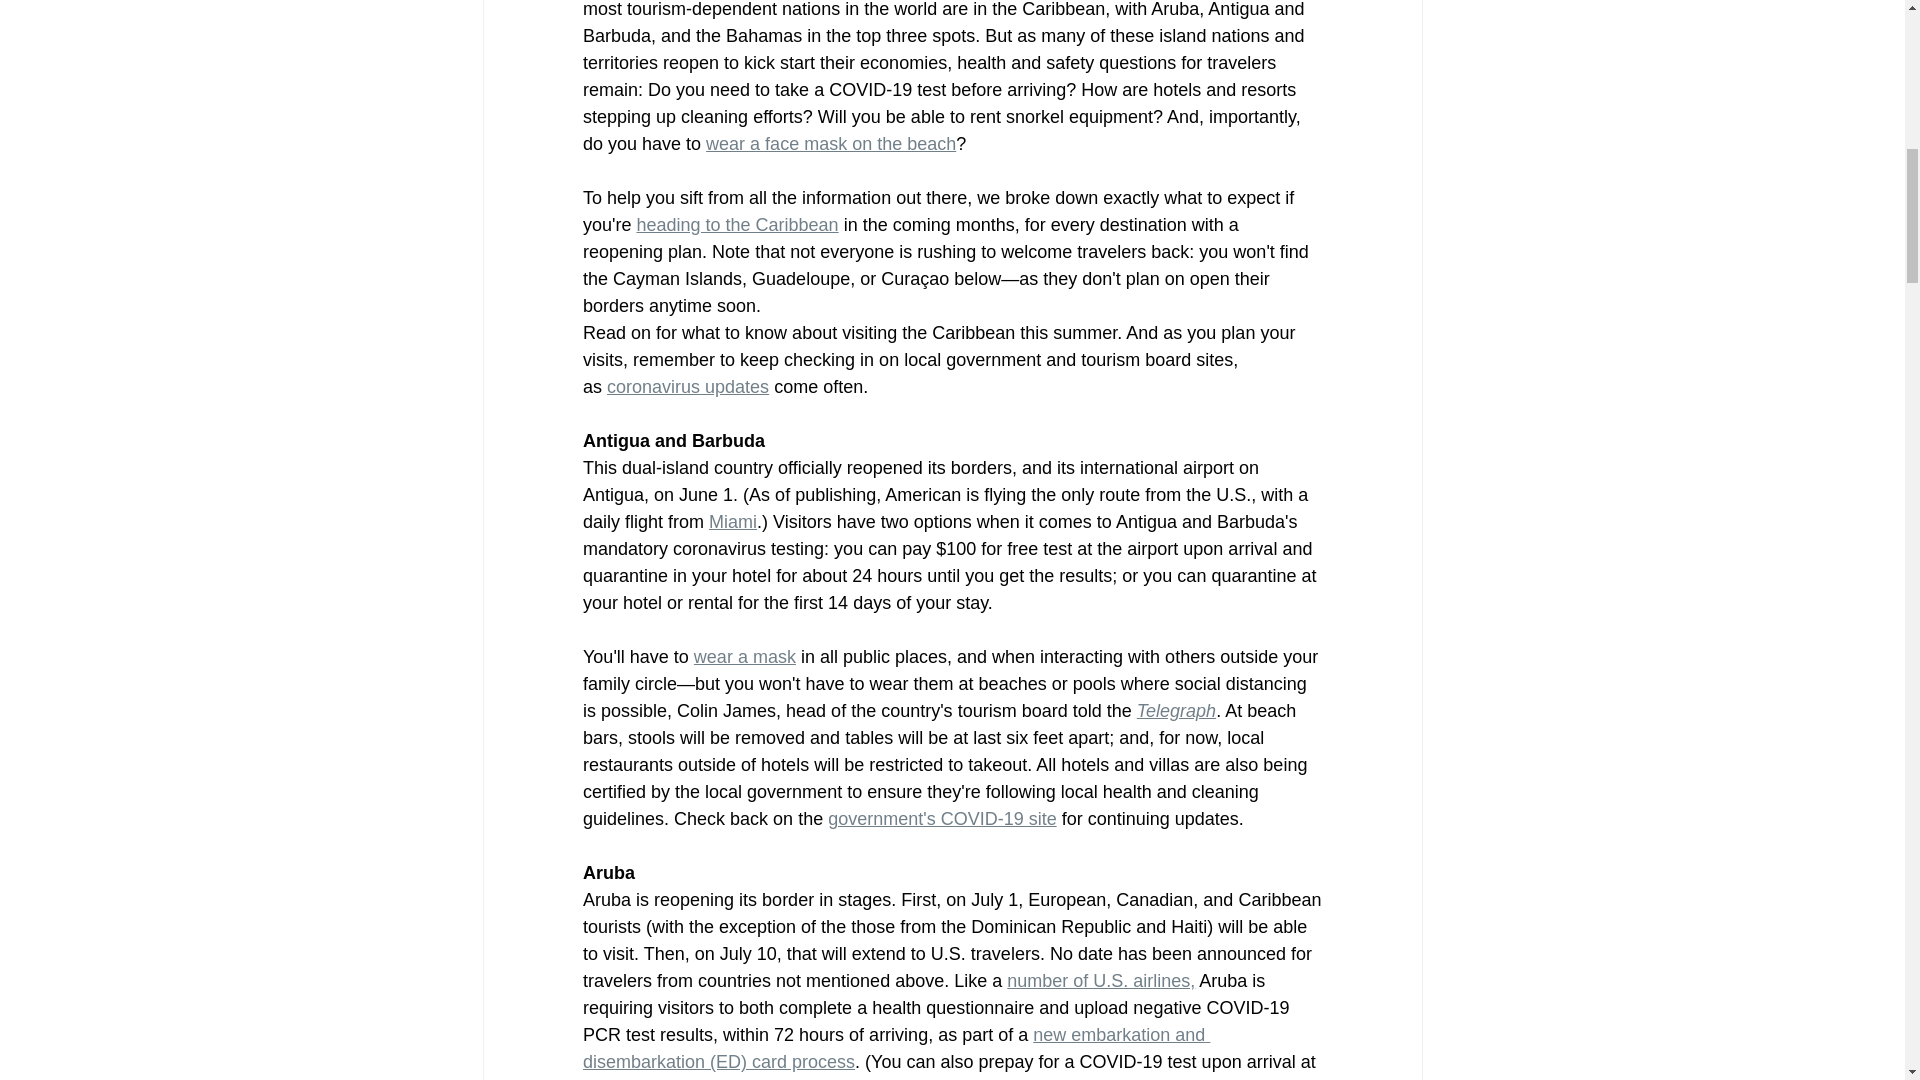 This screenshot has height=1080, width=1920. I want to click on Miami, so click(732, 522).